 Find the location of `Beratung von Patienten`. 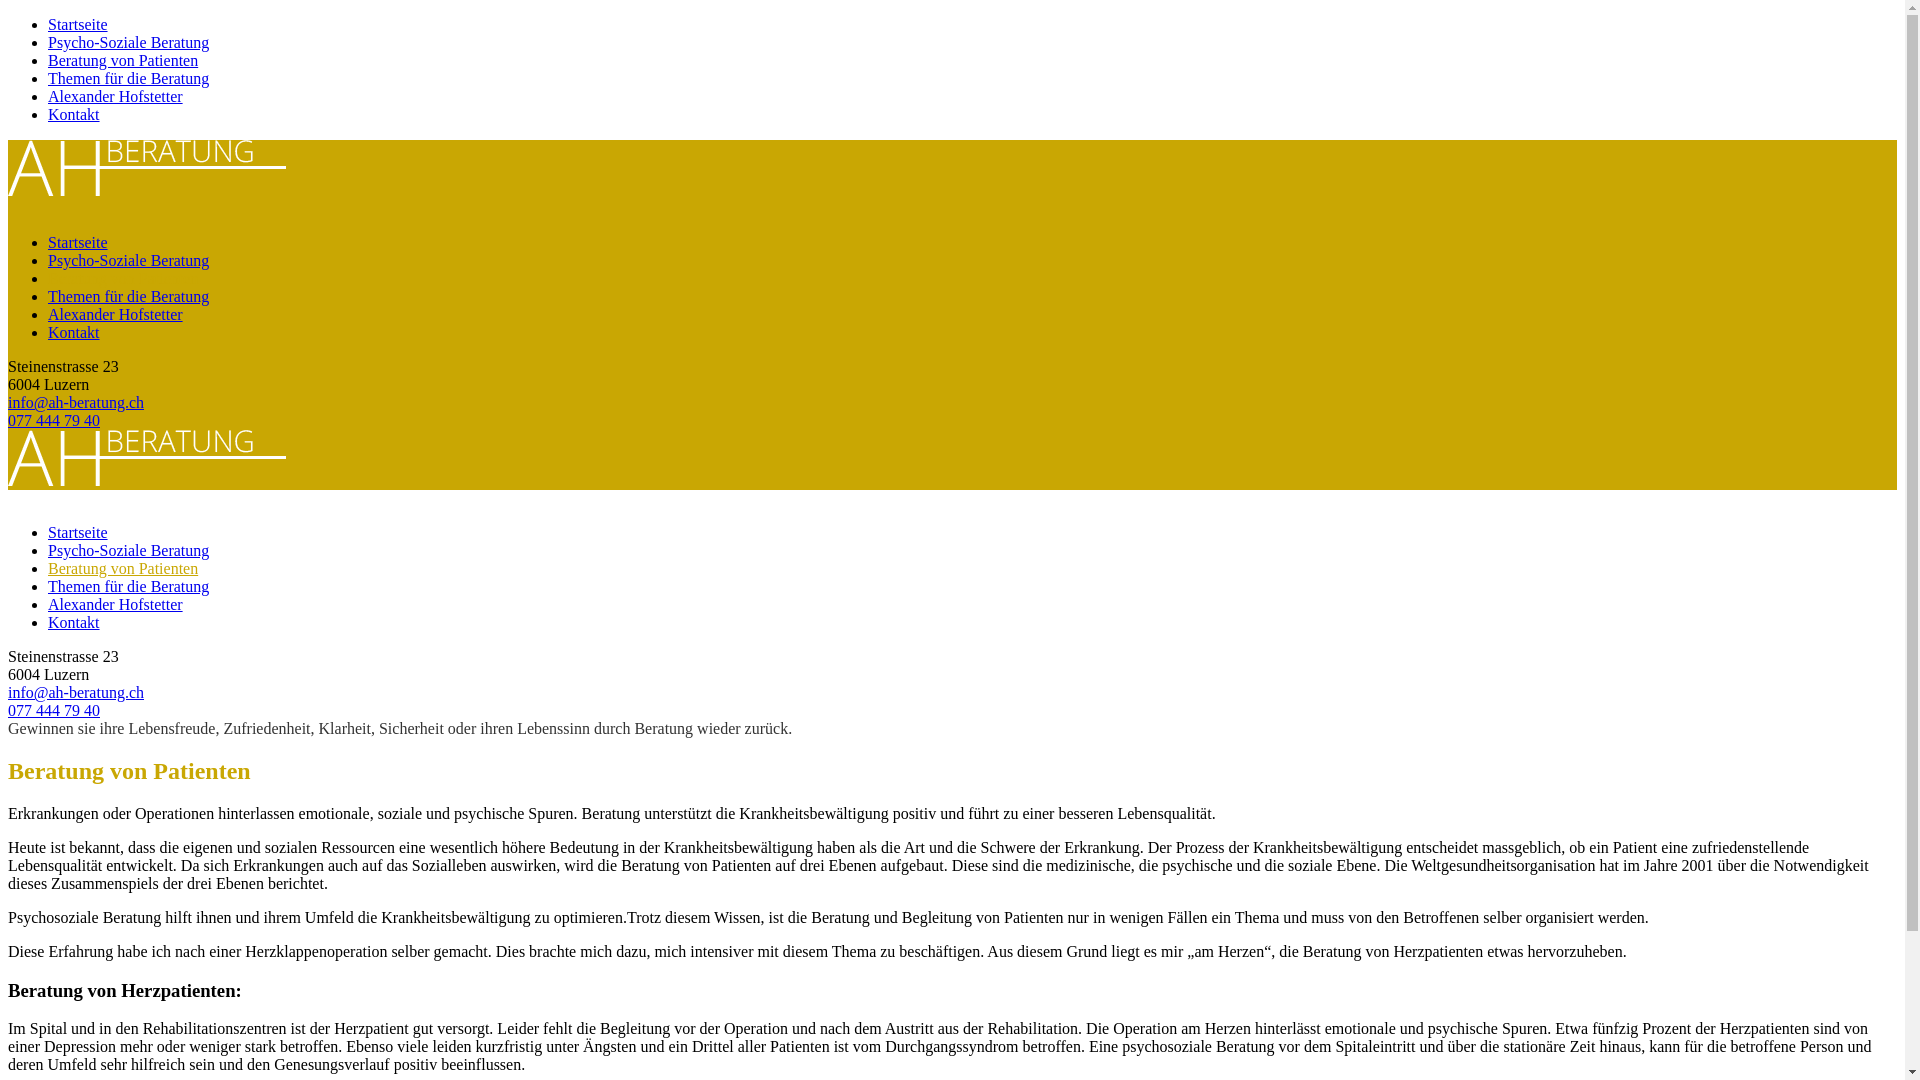

Beratung von Patienten is located at coordinates (123, 60).